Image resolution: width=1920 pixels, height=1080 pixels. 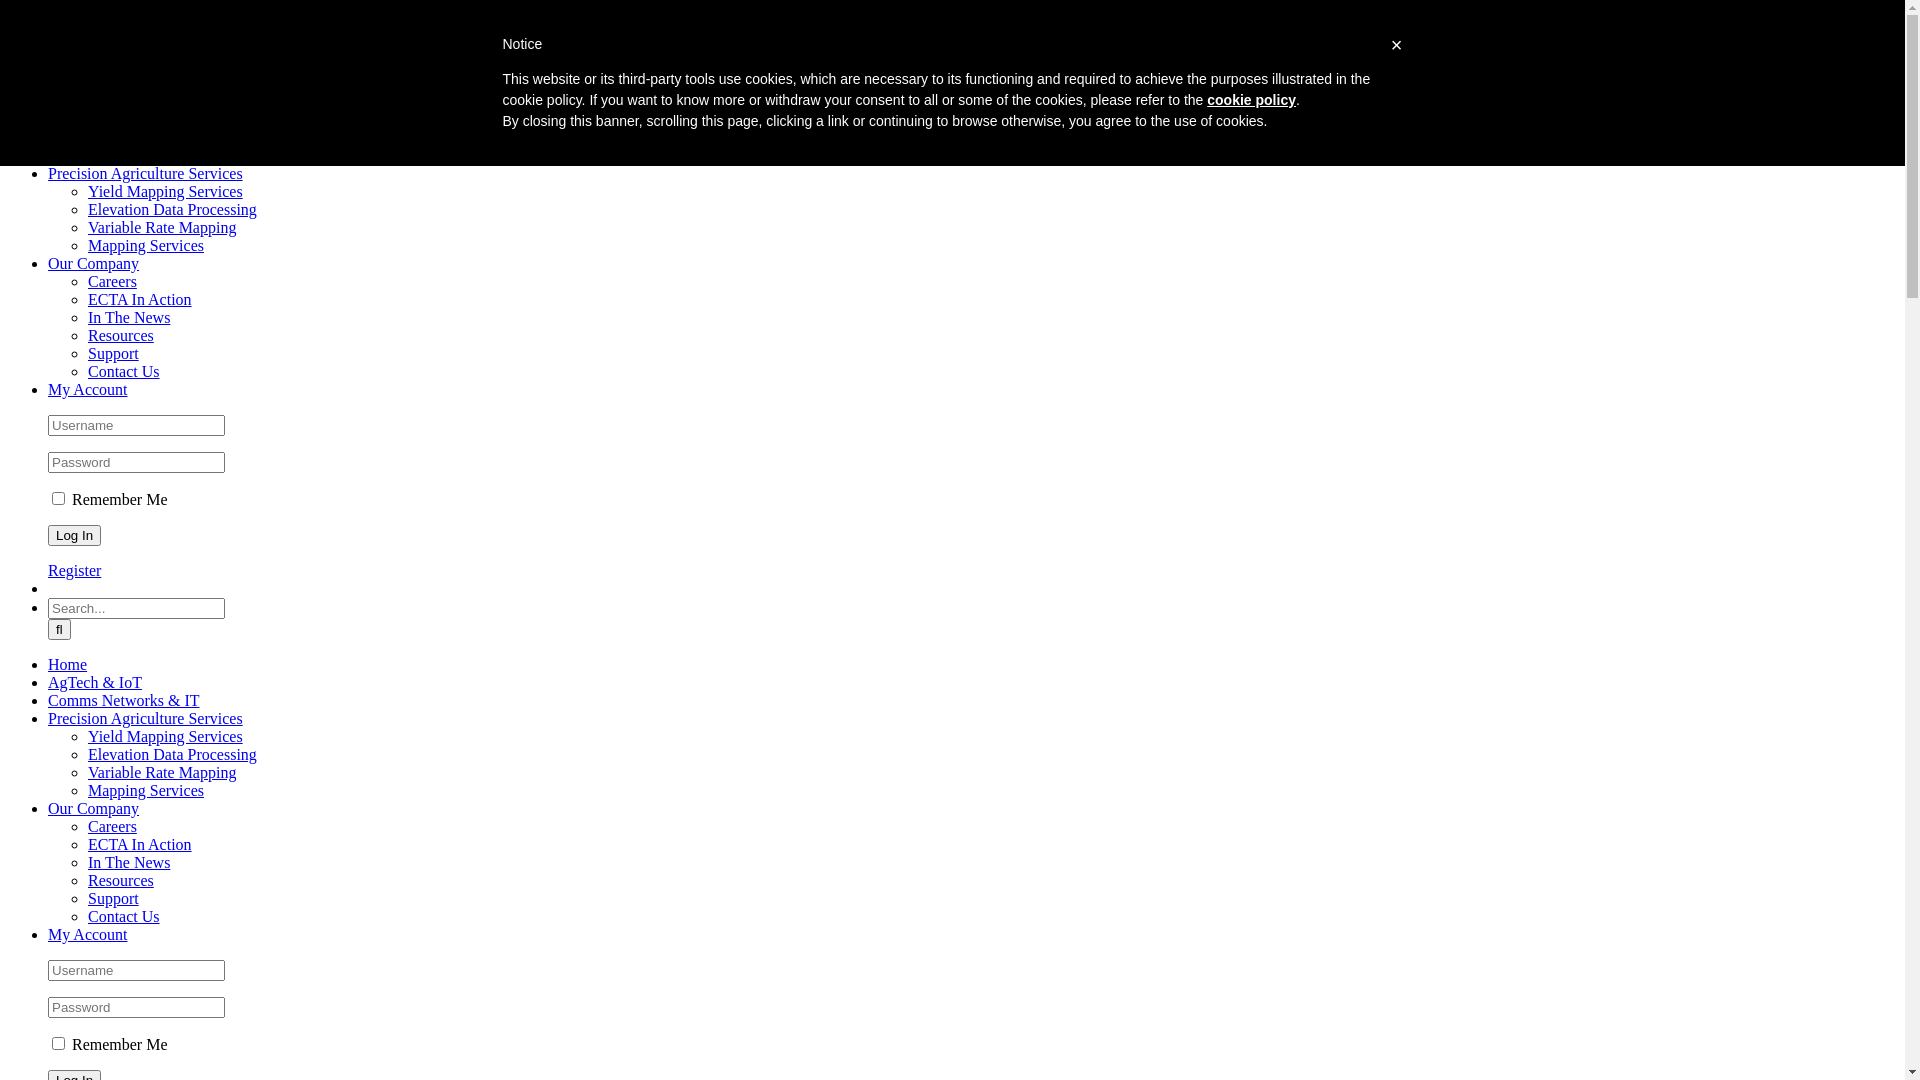 What do you see at coordinates (114, 354) in the screenshot?
I see `Support` at bounding box center [114, 354].